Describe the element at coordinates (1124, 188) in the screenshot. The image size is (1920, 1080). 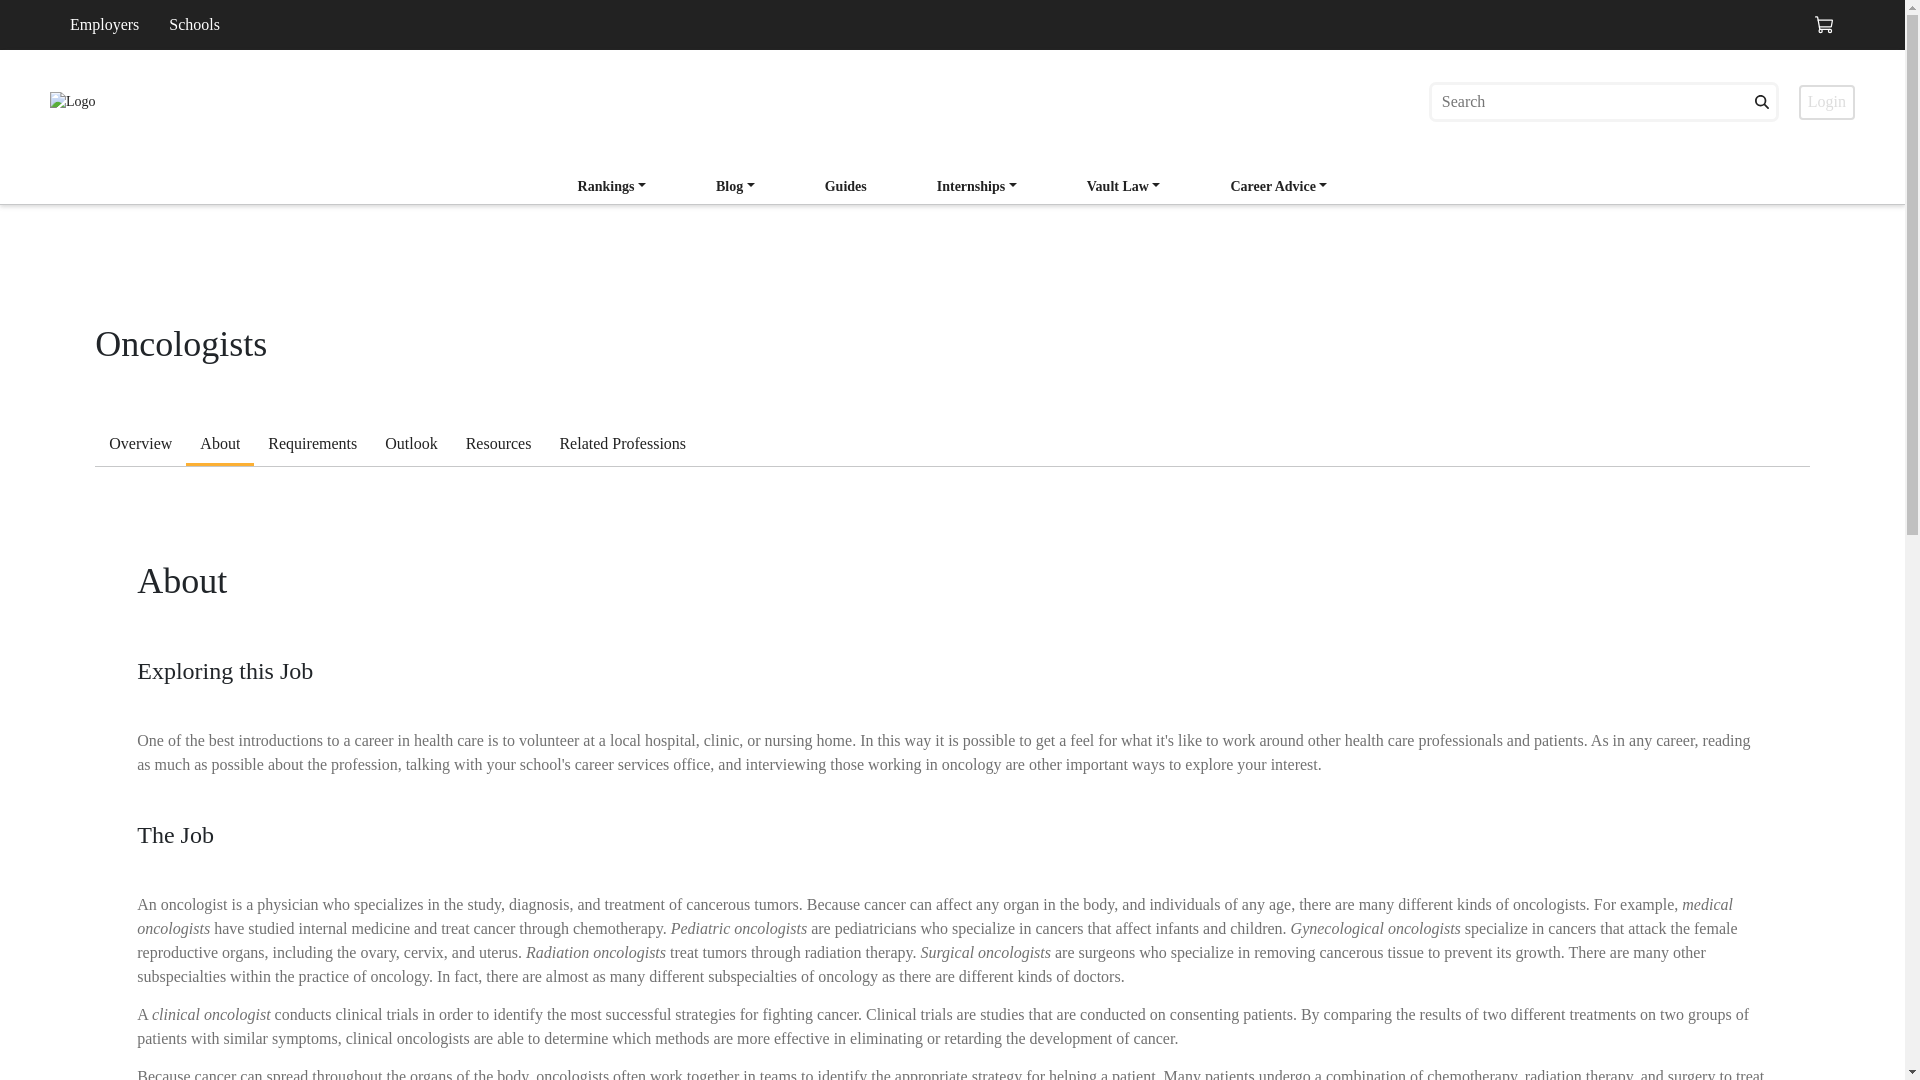
I see `Related Professions` at that location.